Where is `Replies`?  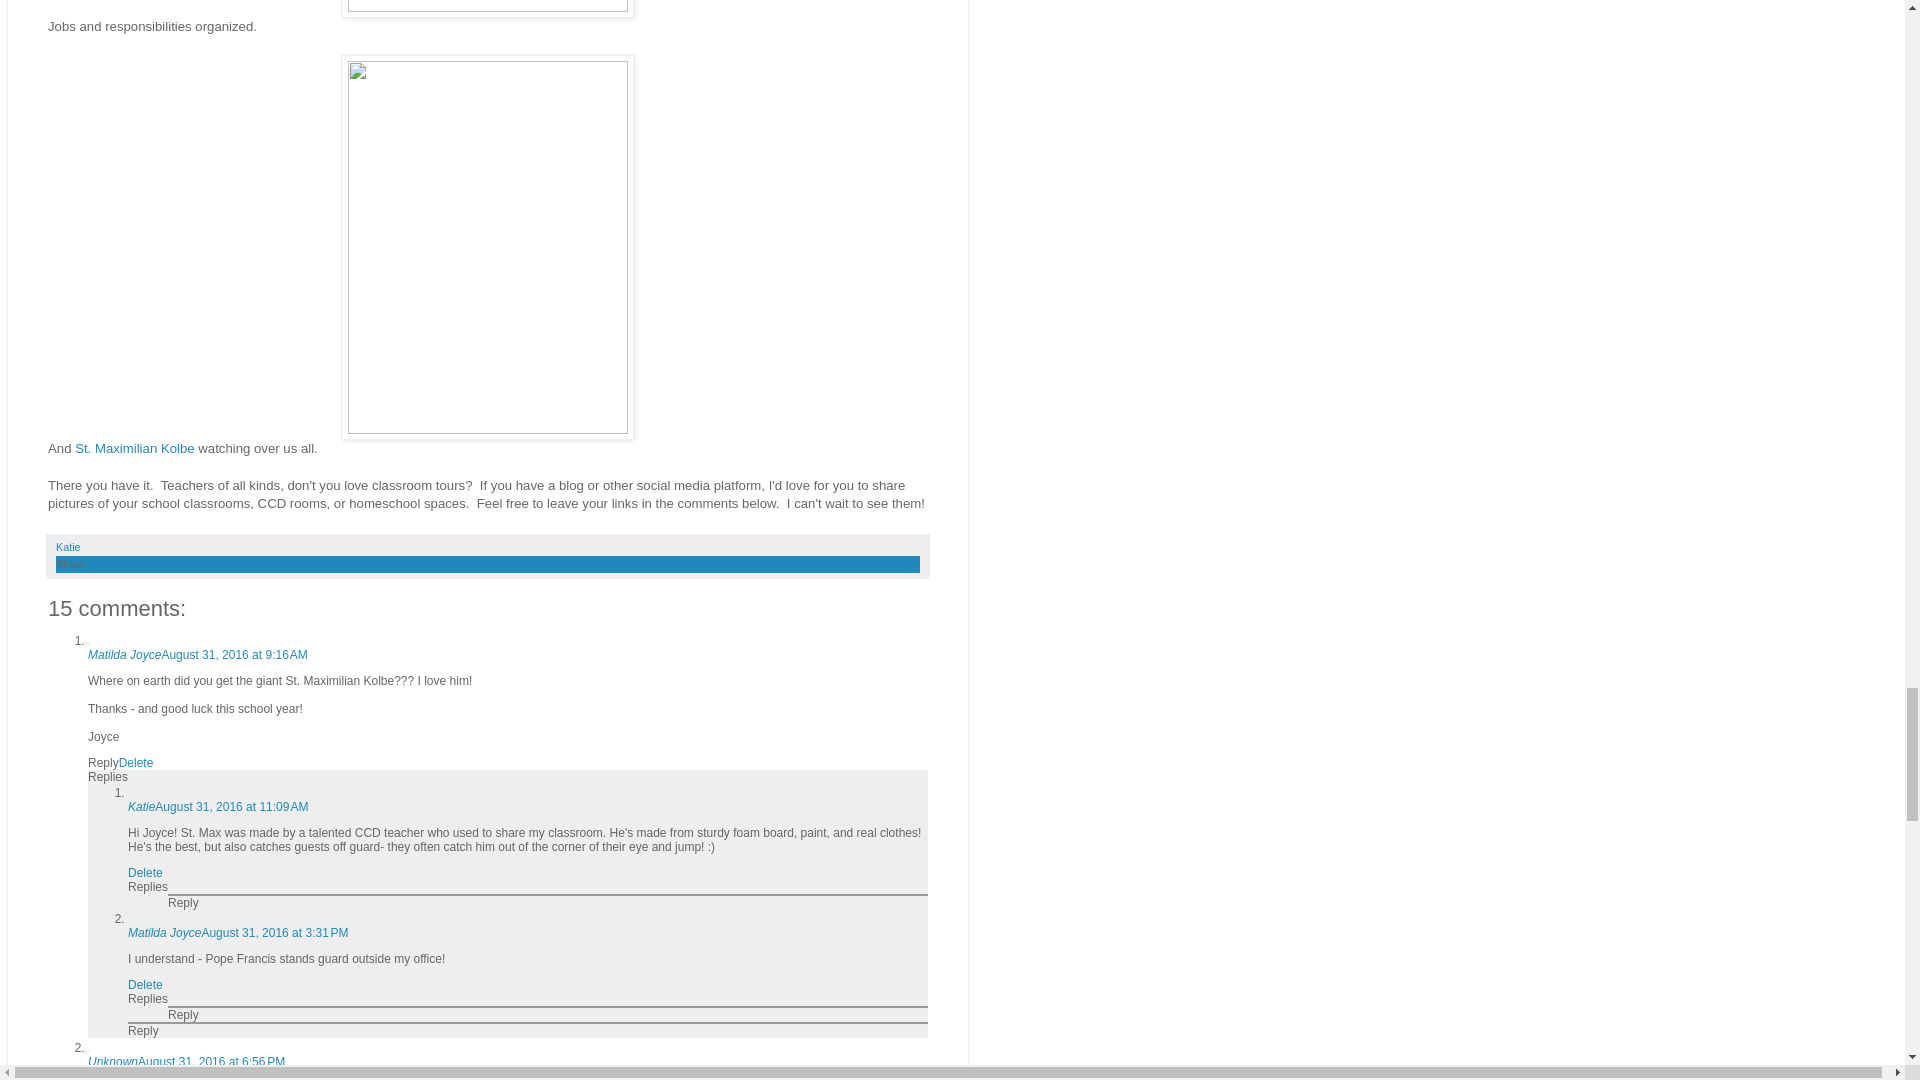
Replies is located at coordinates (108, 777).